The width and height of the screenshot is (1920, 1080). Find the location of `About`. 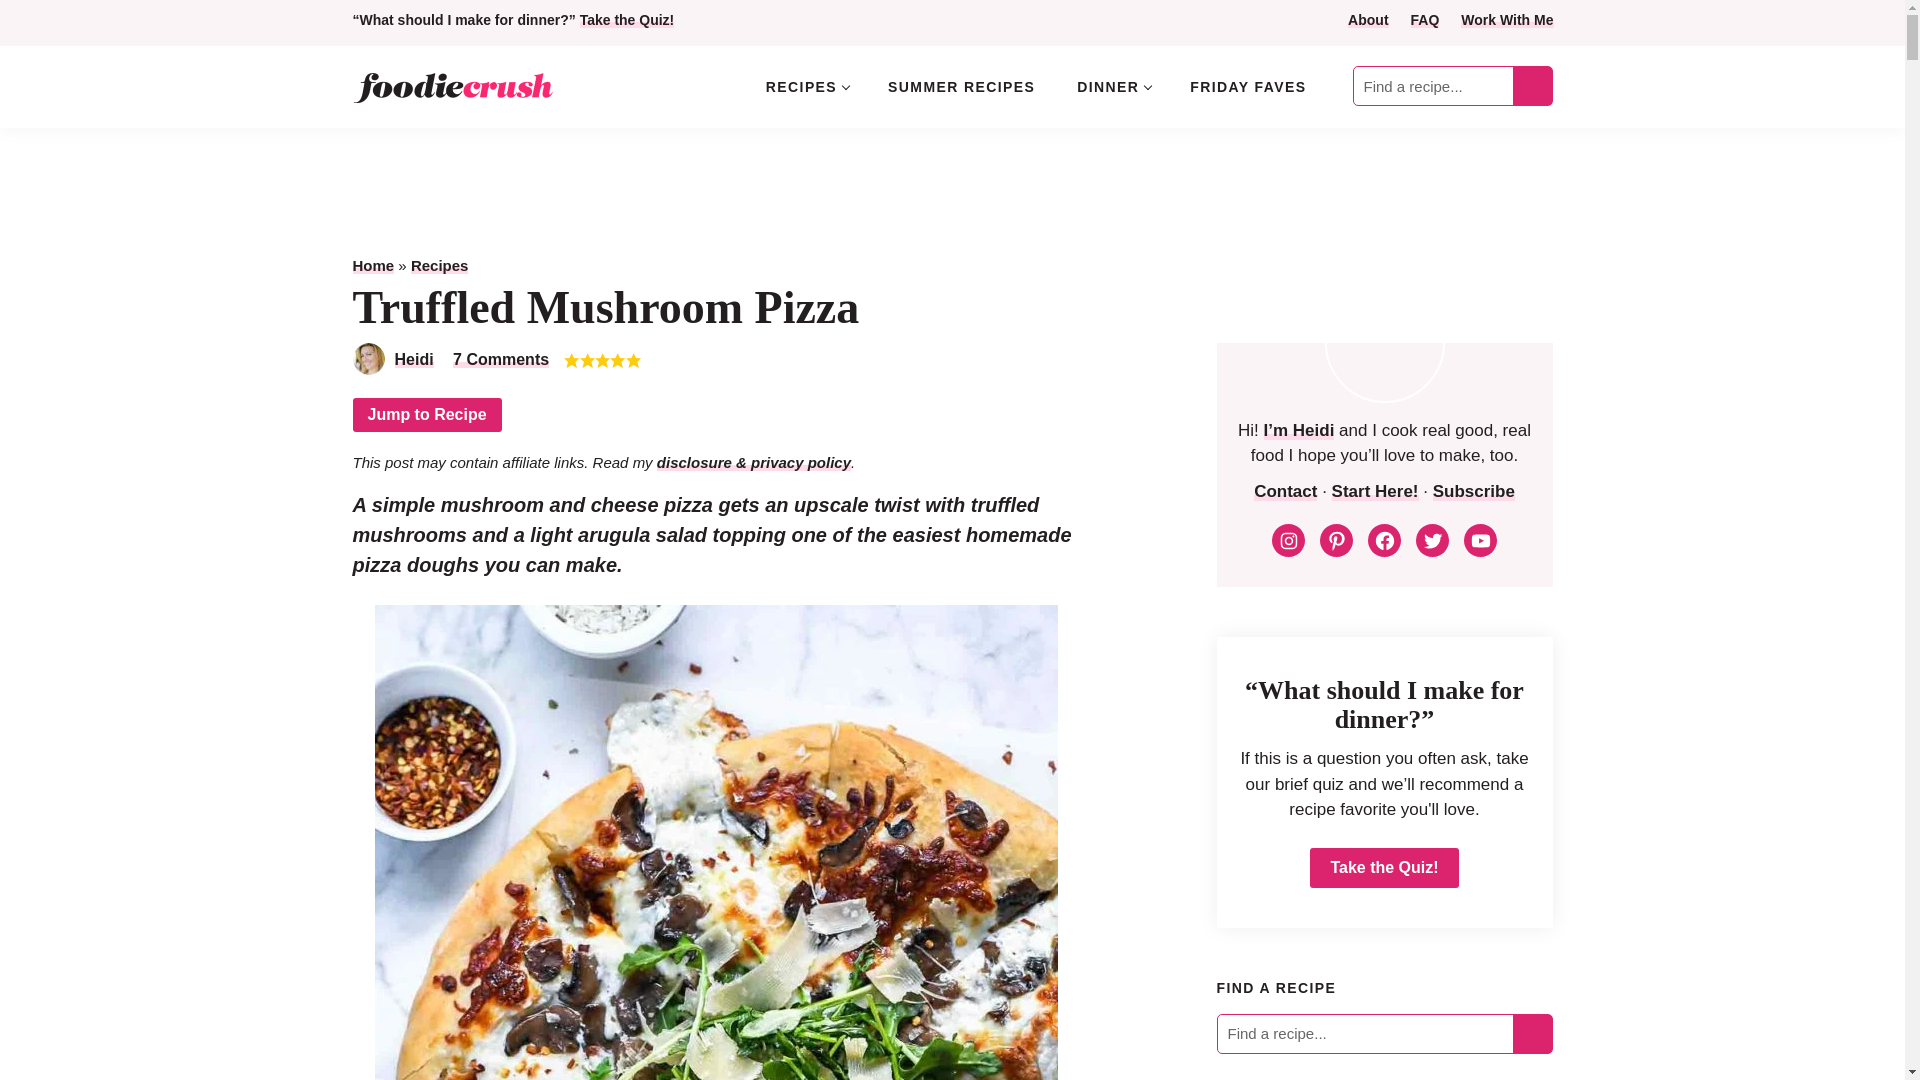

About is located at coordinates (1368, 20).